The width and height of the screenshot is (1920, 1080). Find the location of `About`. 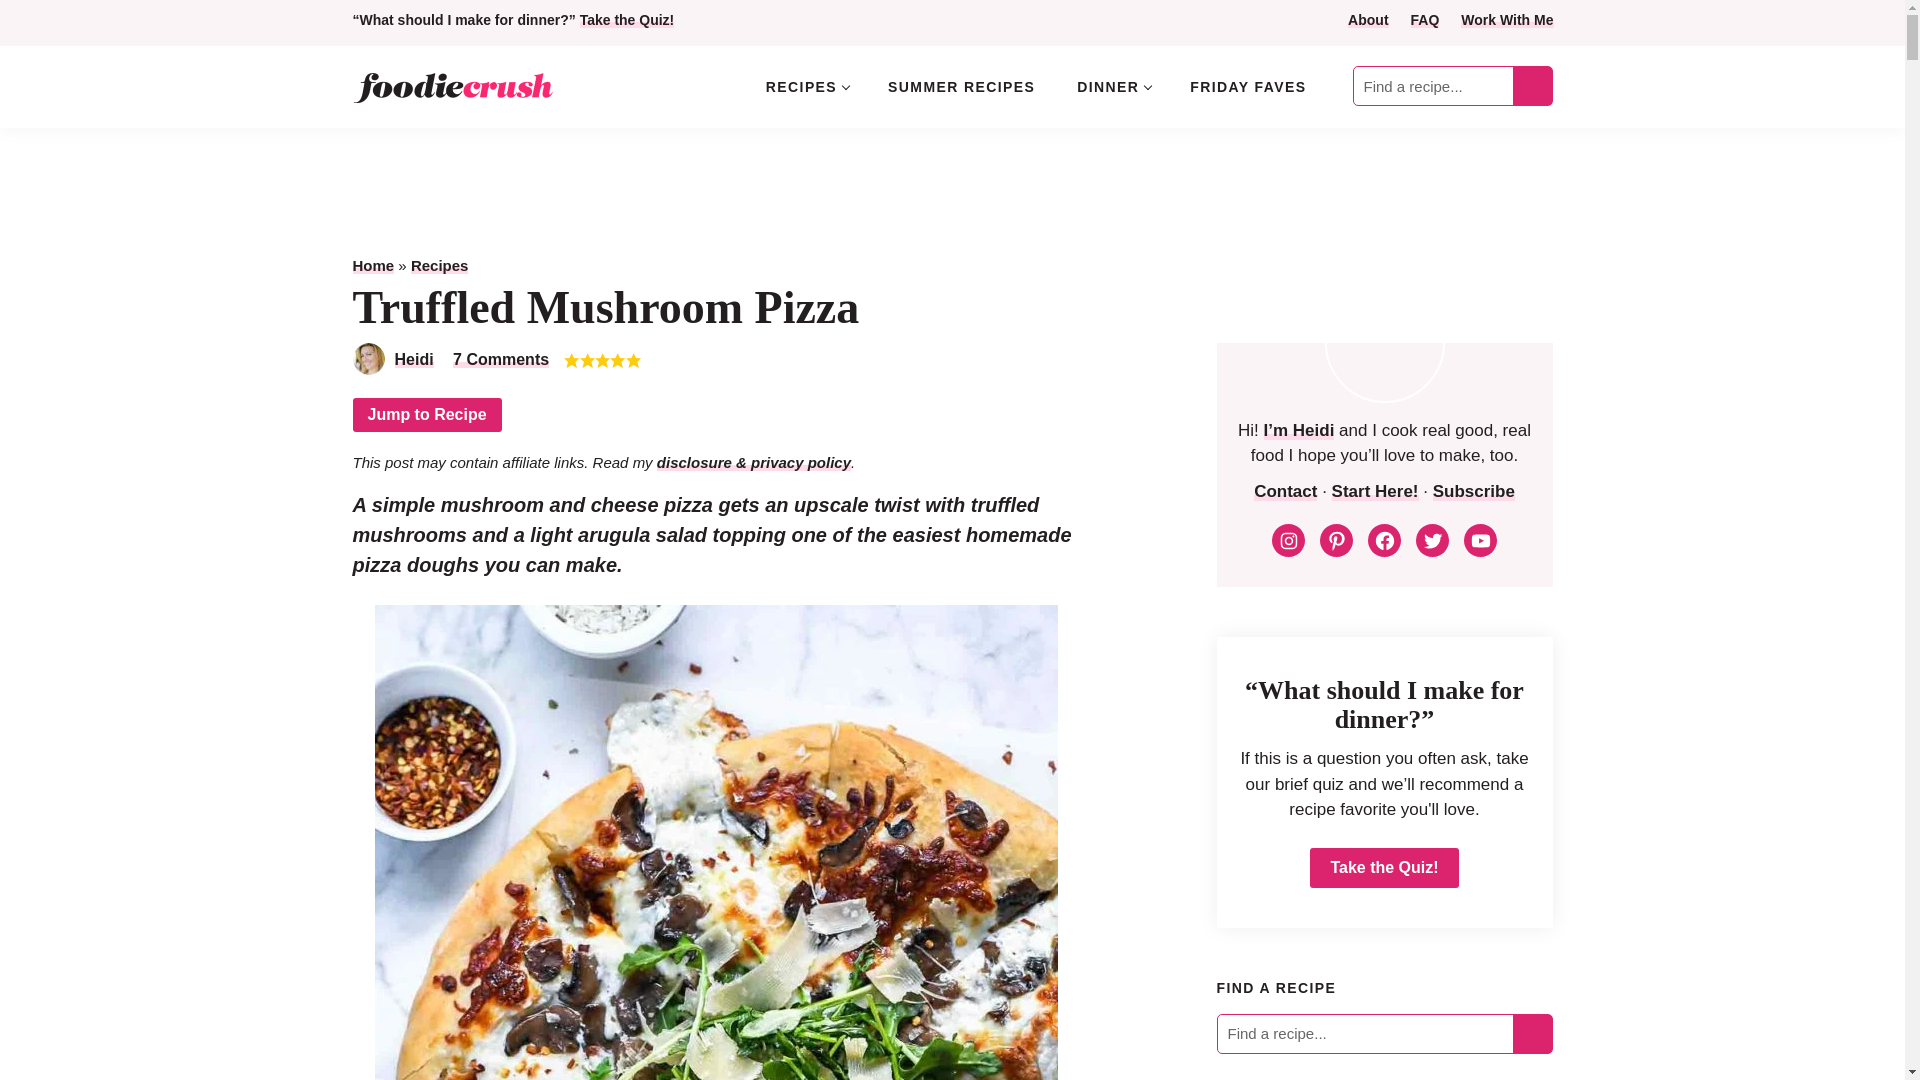

About is located at coordinates (1368, 20).